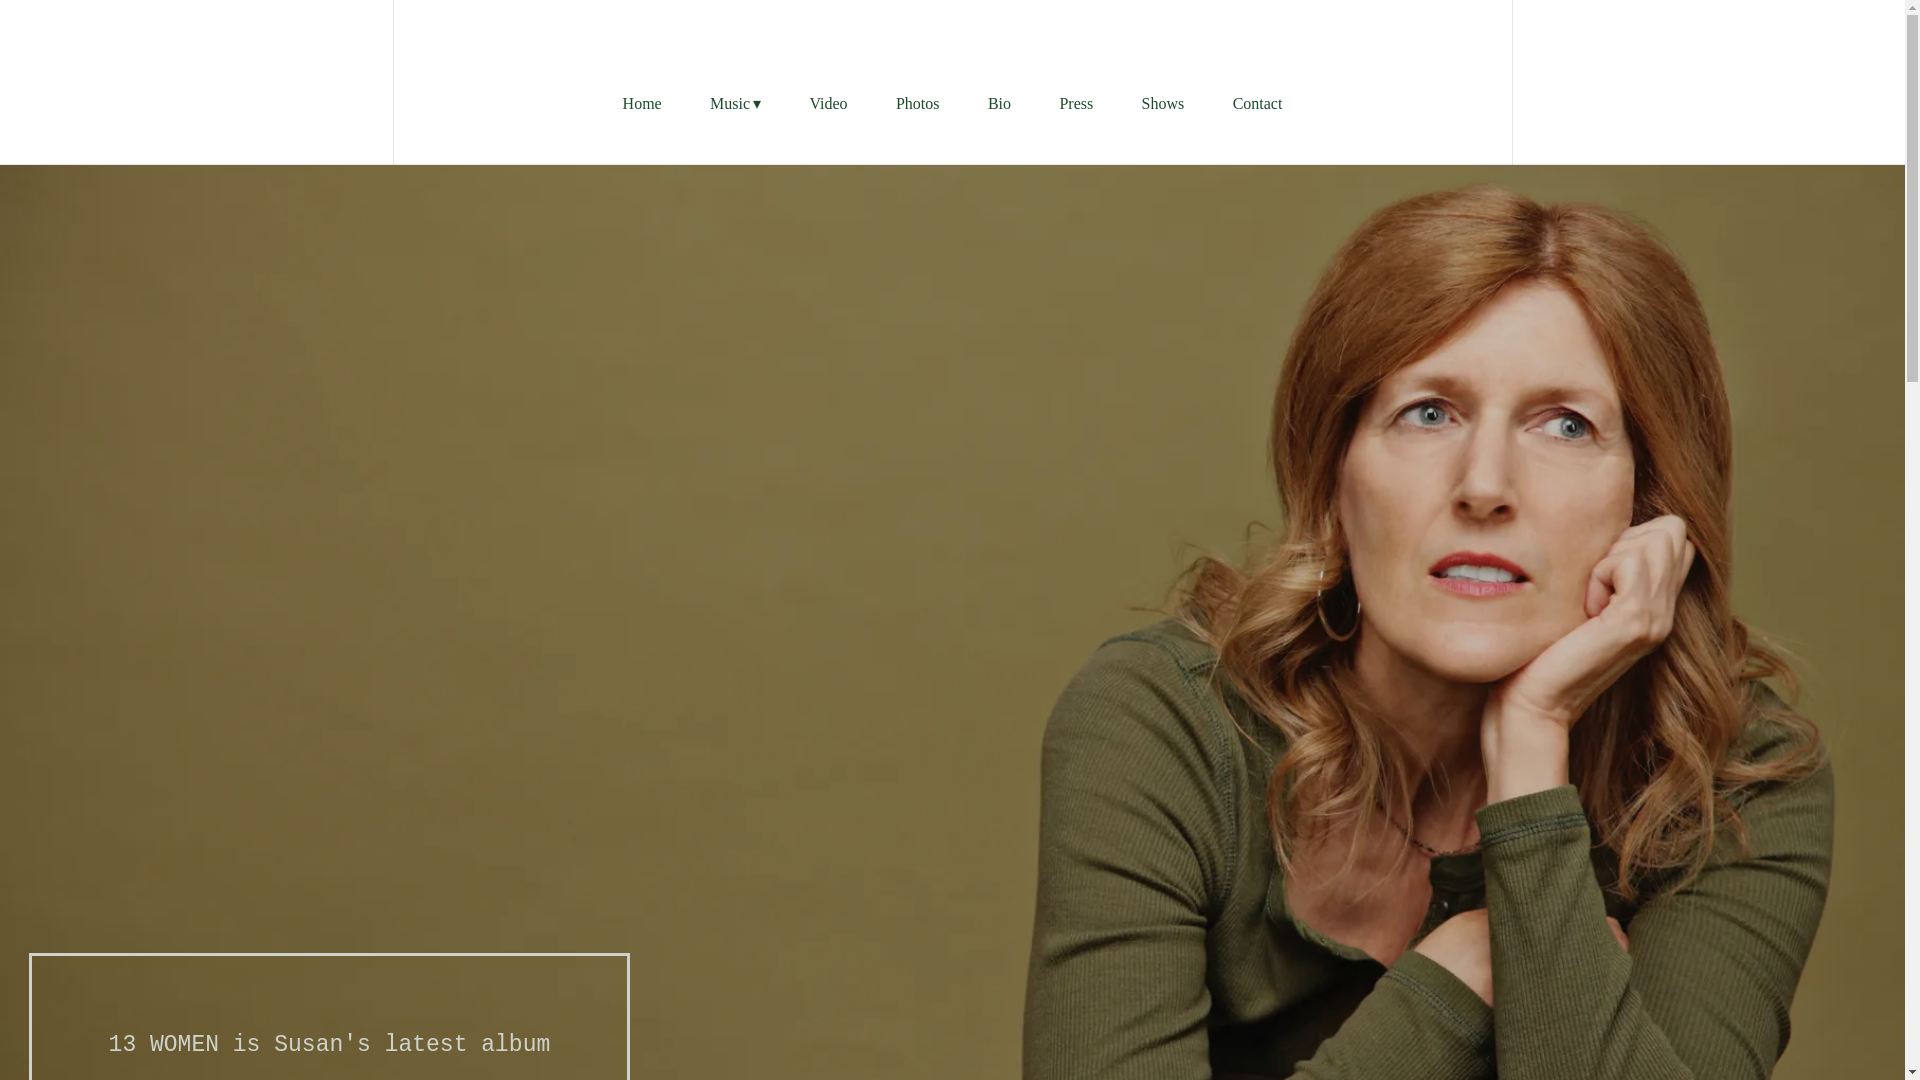 The height and width of the screenshot is (1080, 1920). I want to click on Contact, so click(1257, 104).